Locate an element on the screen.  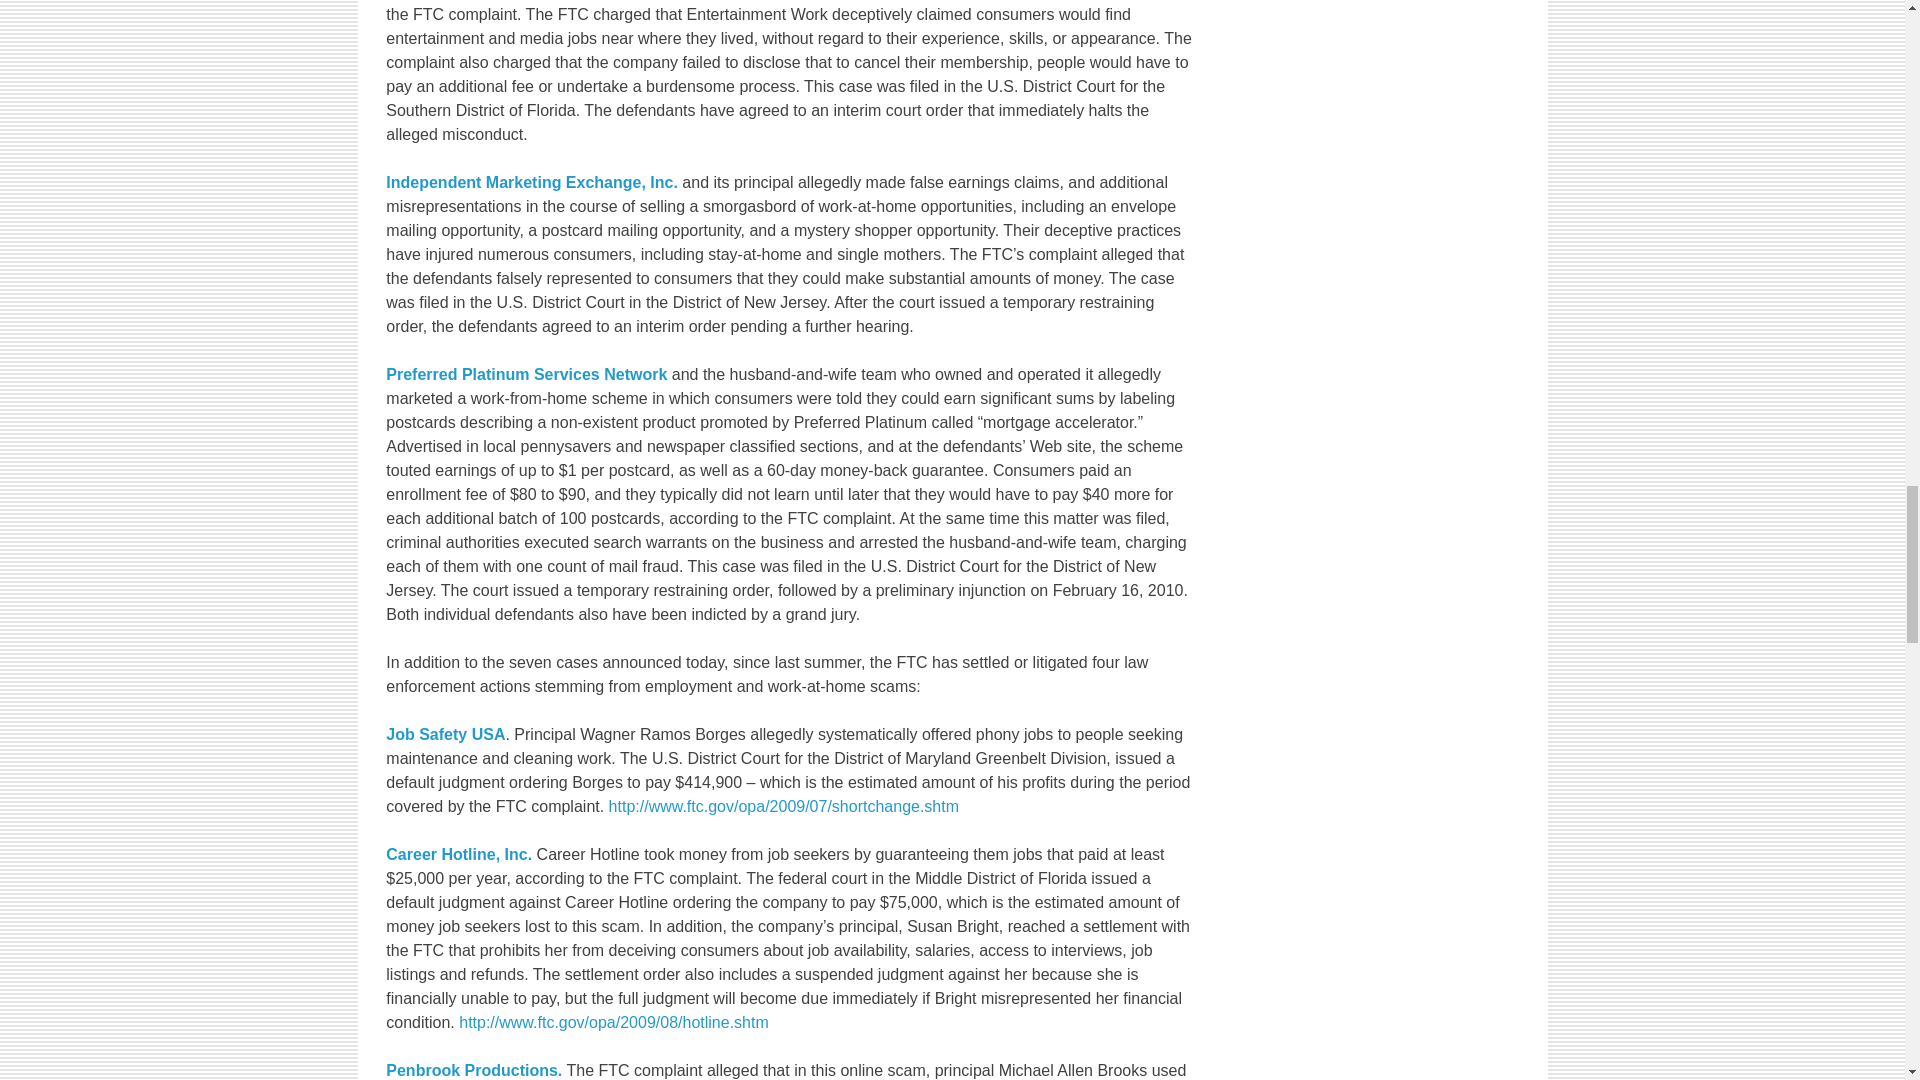
Job Safety USA is located at coordinates (444, 734).